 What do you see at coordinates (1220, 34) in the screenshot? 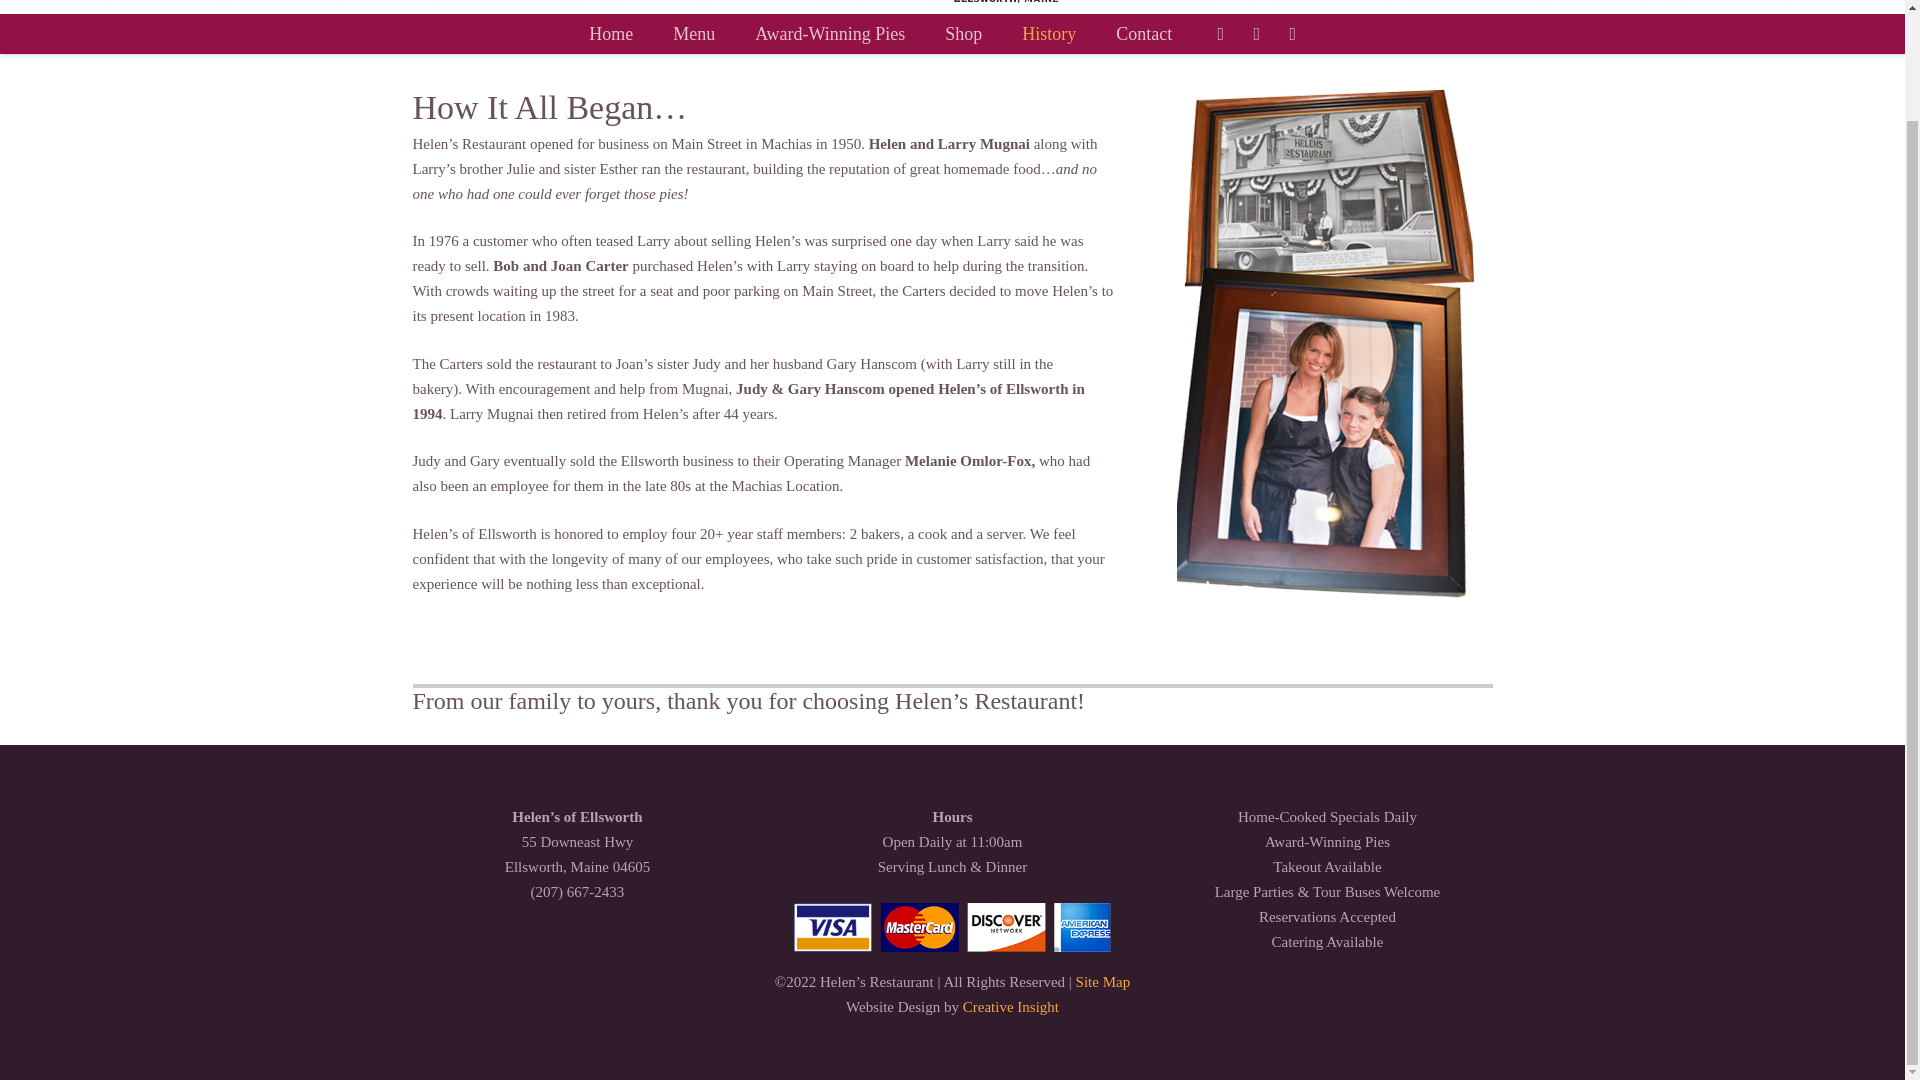
I see `Facebook` at bounding box center [1220, 34].